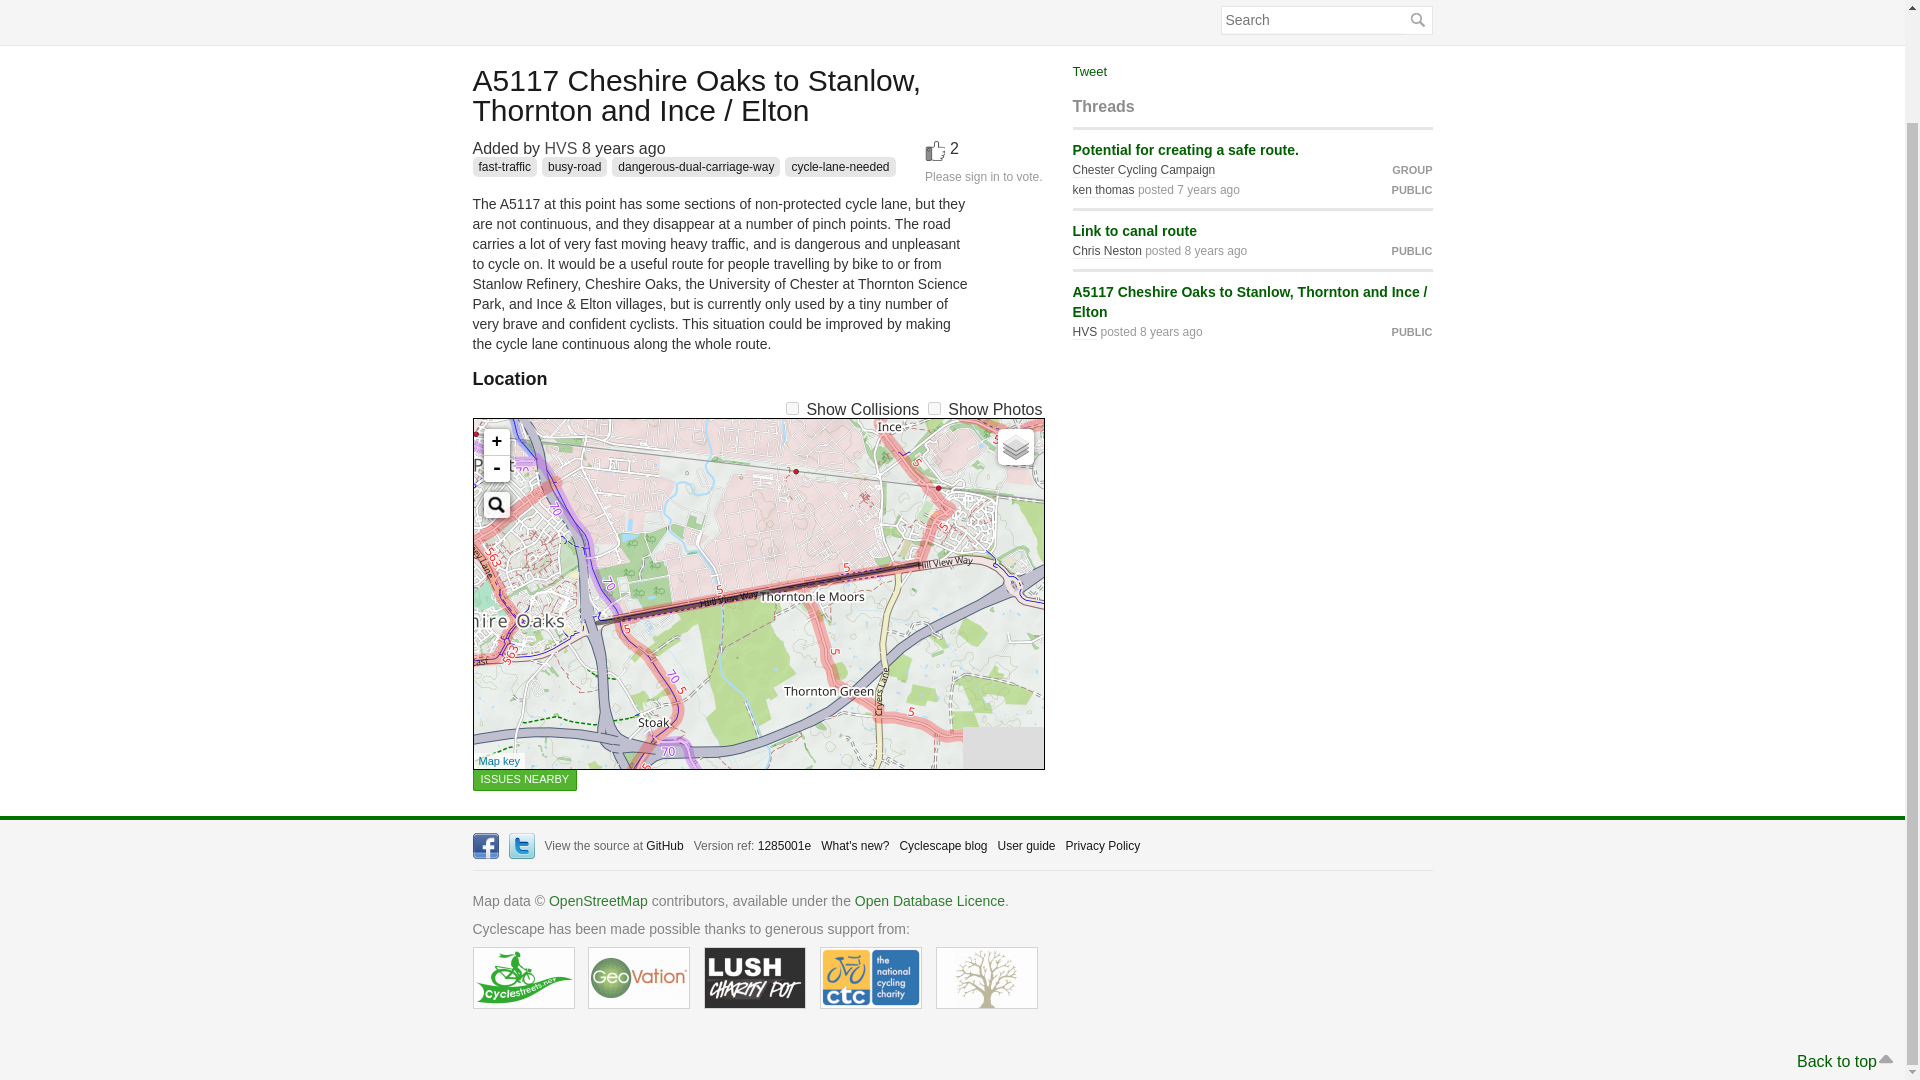  What do you see at coordinates (982, 176) in the screenshot?
I see `sign in` at bounding box center [982, 176].